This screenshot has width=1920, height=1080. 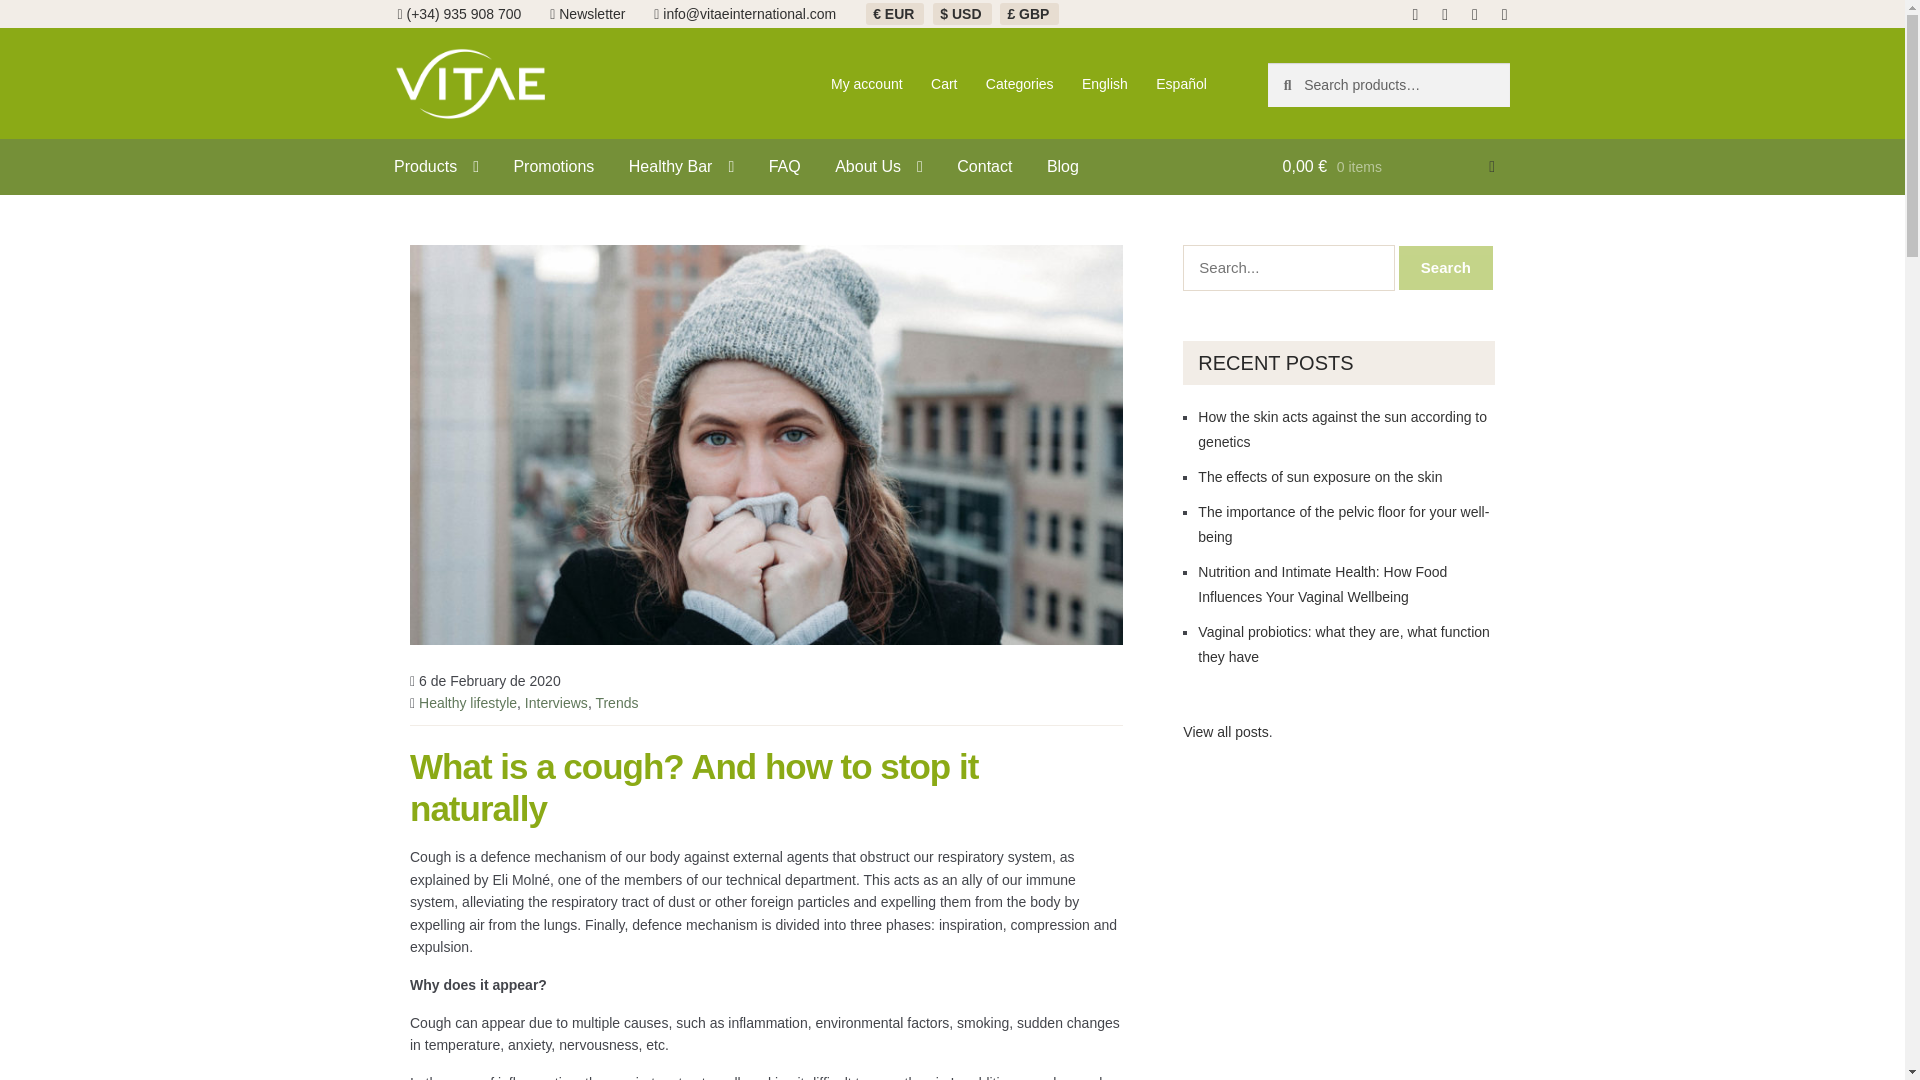 I want to click on Products, so click(x=436, y=167).